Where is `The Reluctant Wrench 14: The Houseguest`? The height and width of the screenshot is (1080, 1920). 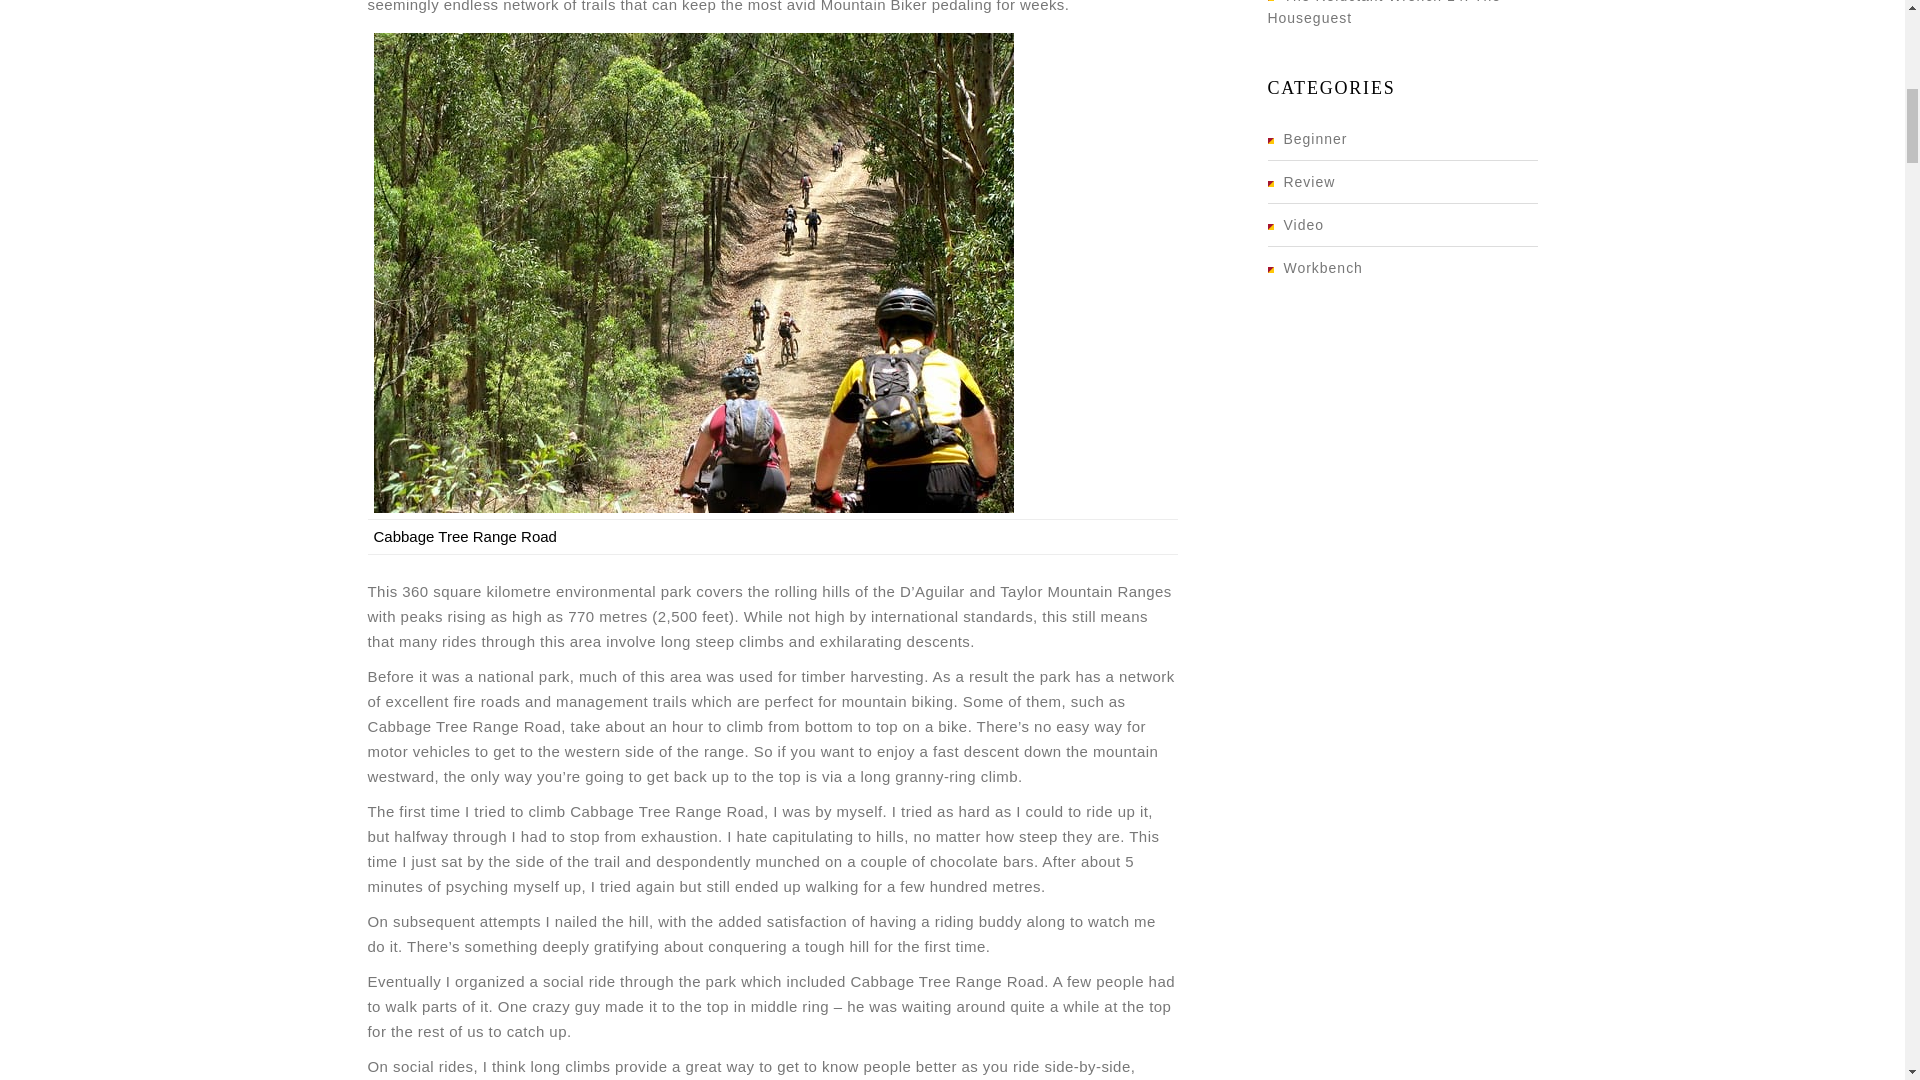 The Reluctant Wrench 14: The Houseguest is located at coordinates (1384, 12).